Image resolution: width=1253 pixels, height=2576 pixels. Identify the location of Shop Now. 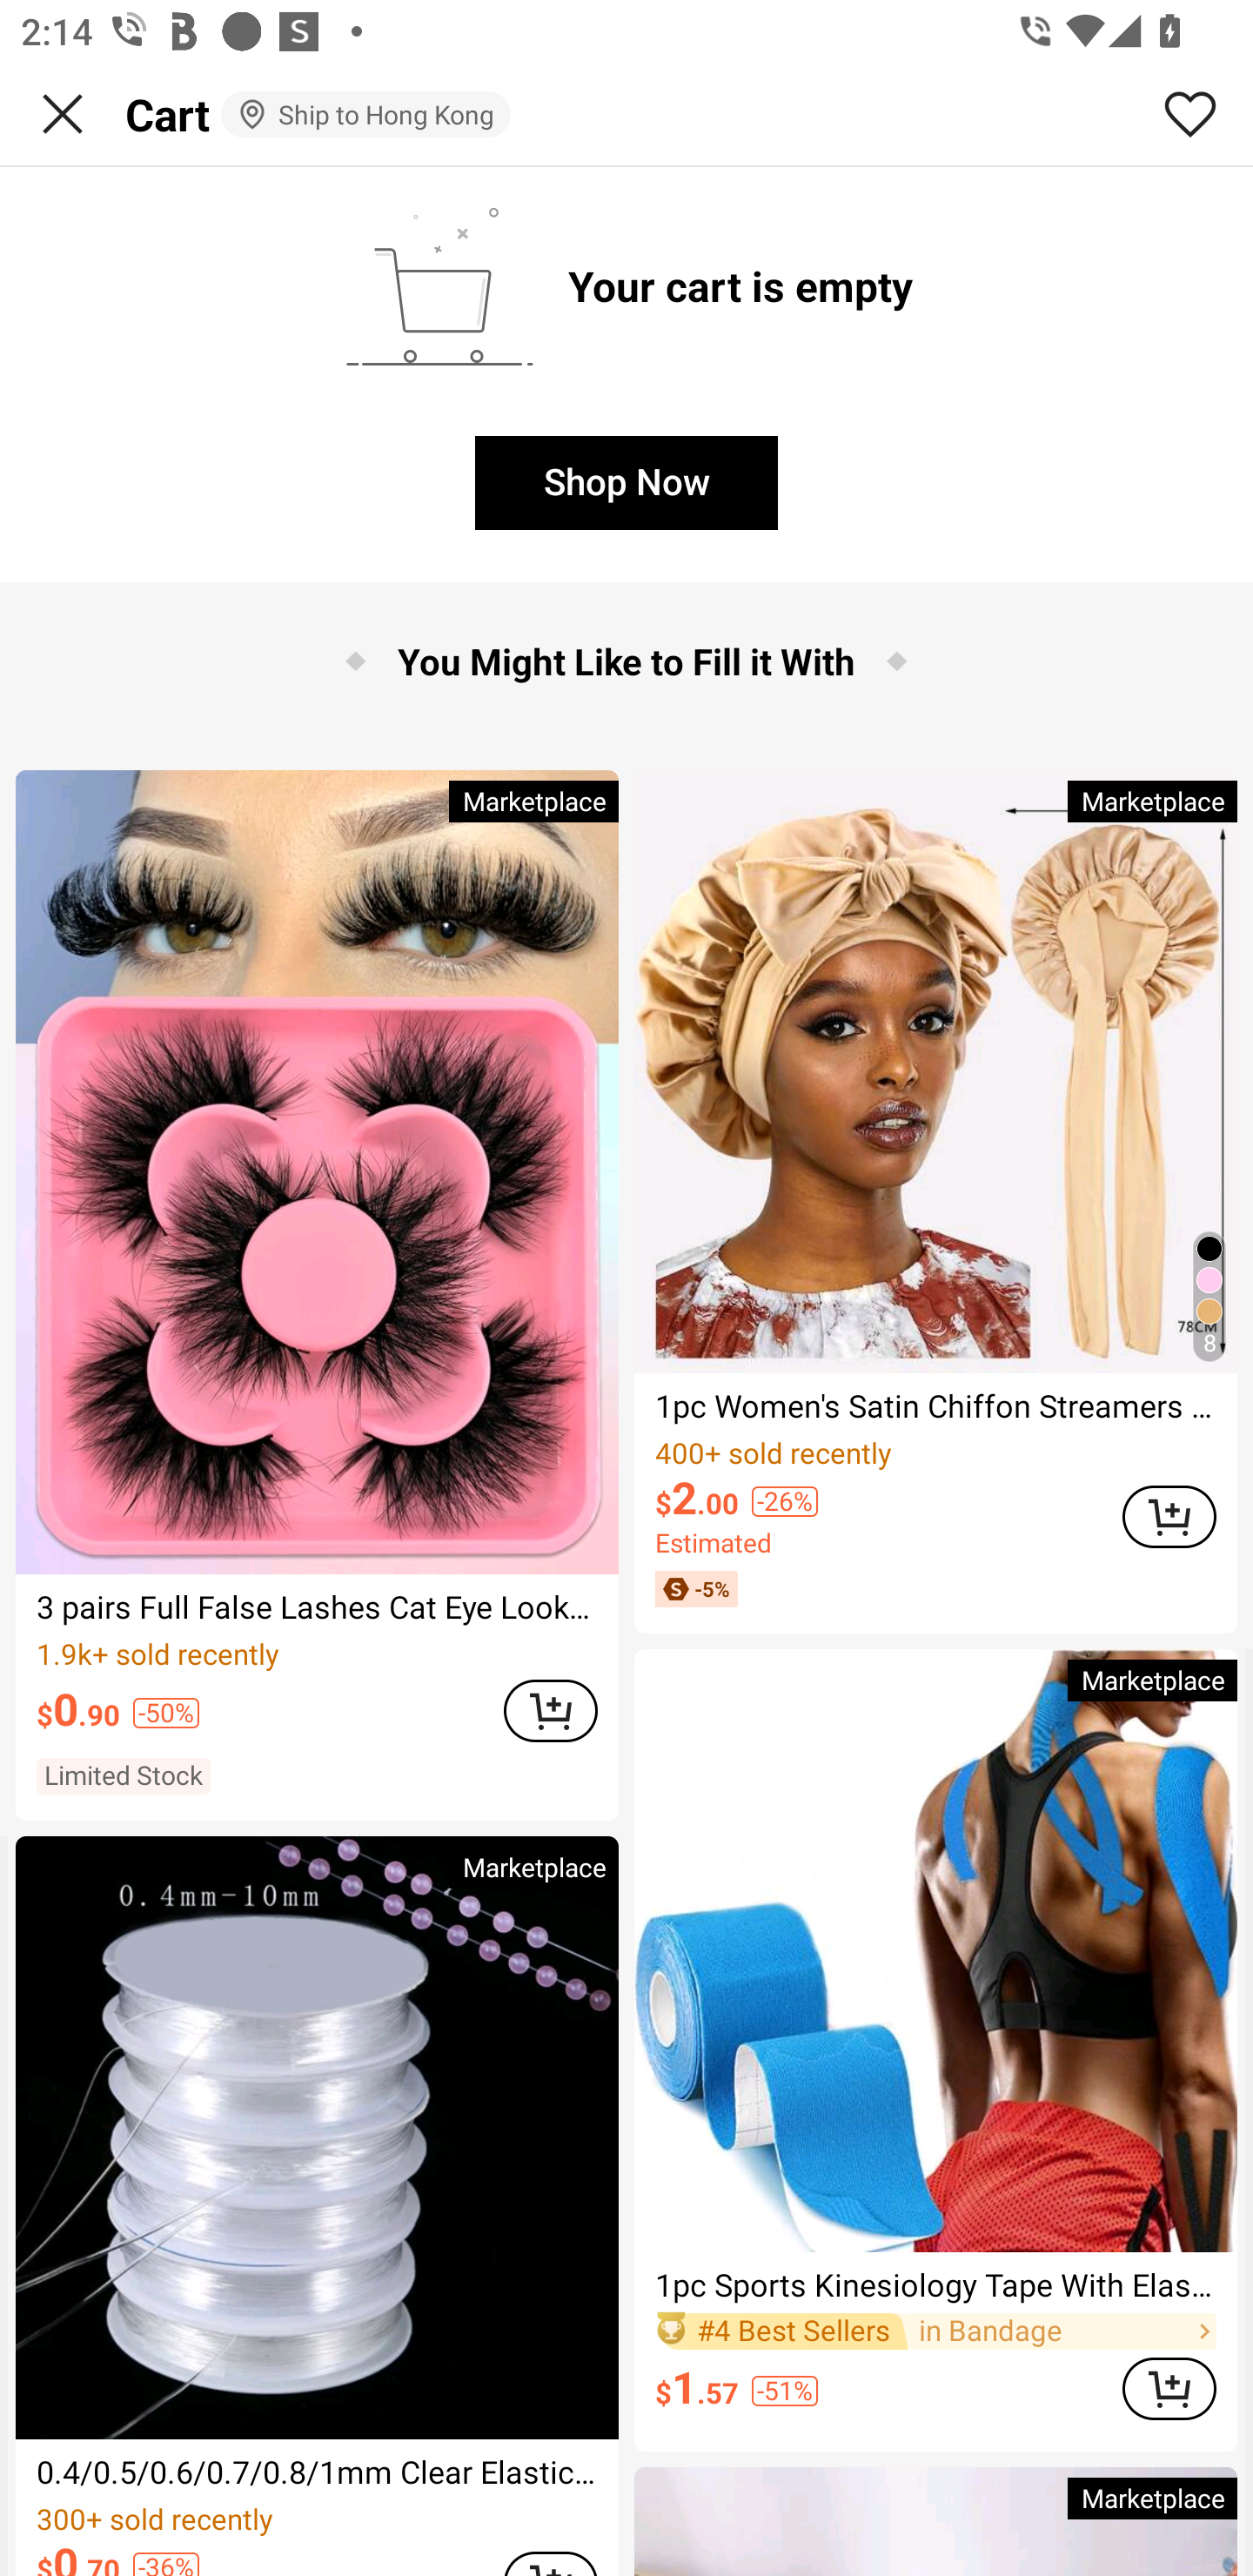
(626, 482).